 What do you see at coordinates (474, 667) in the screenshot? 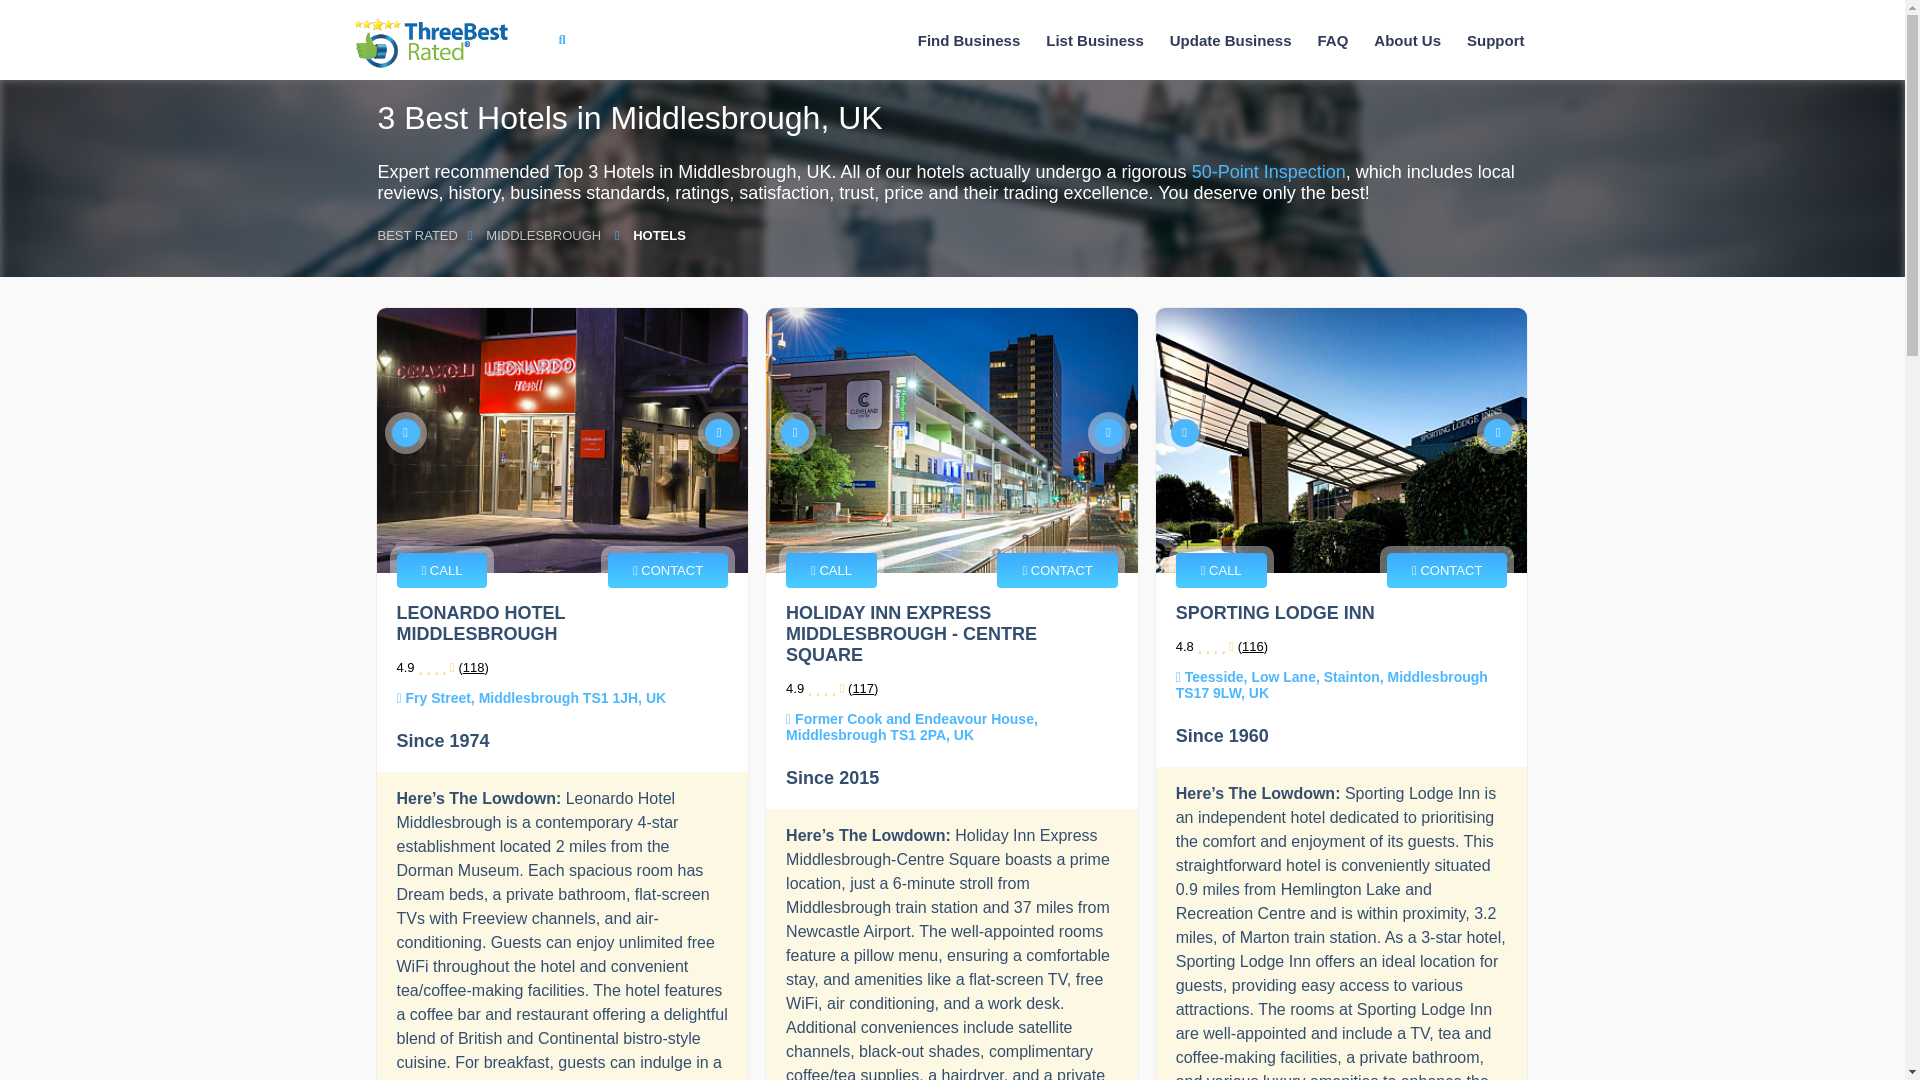
I see `118` at bounding box center [474, 667].